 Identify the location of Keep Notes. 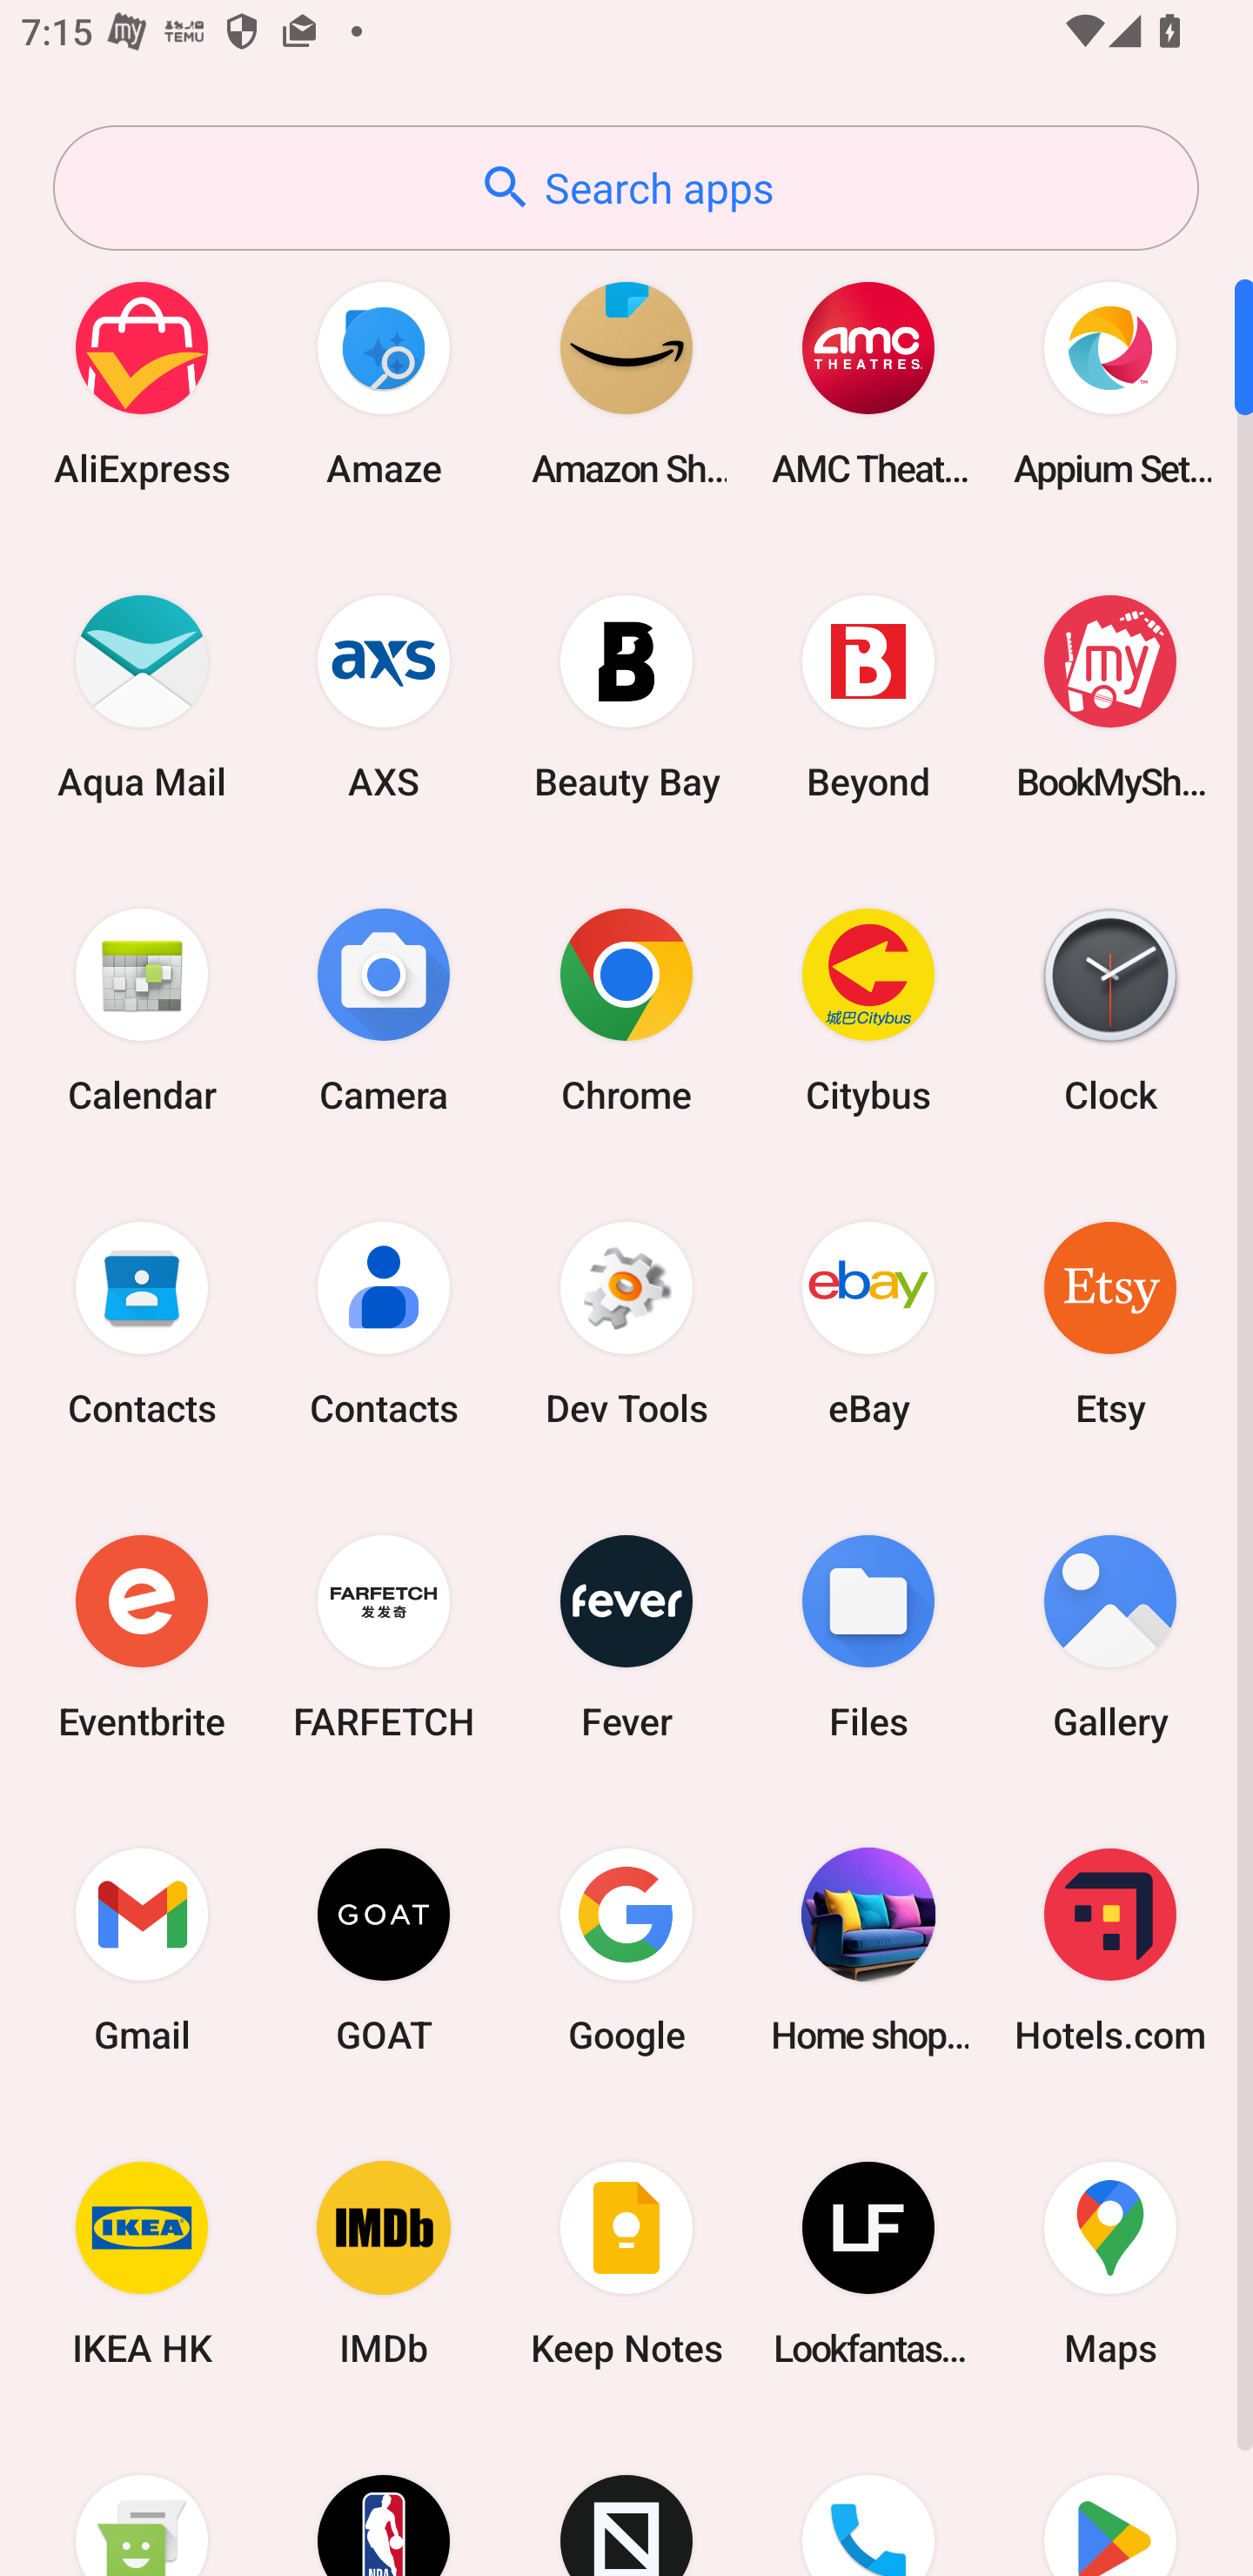
(626, 2264).